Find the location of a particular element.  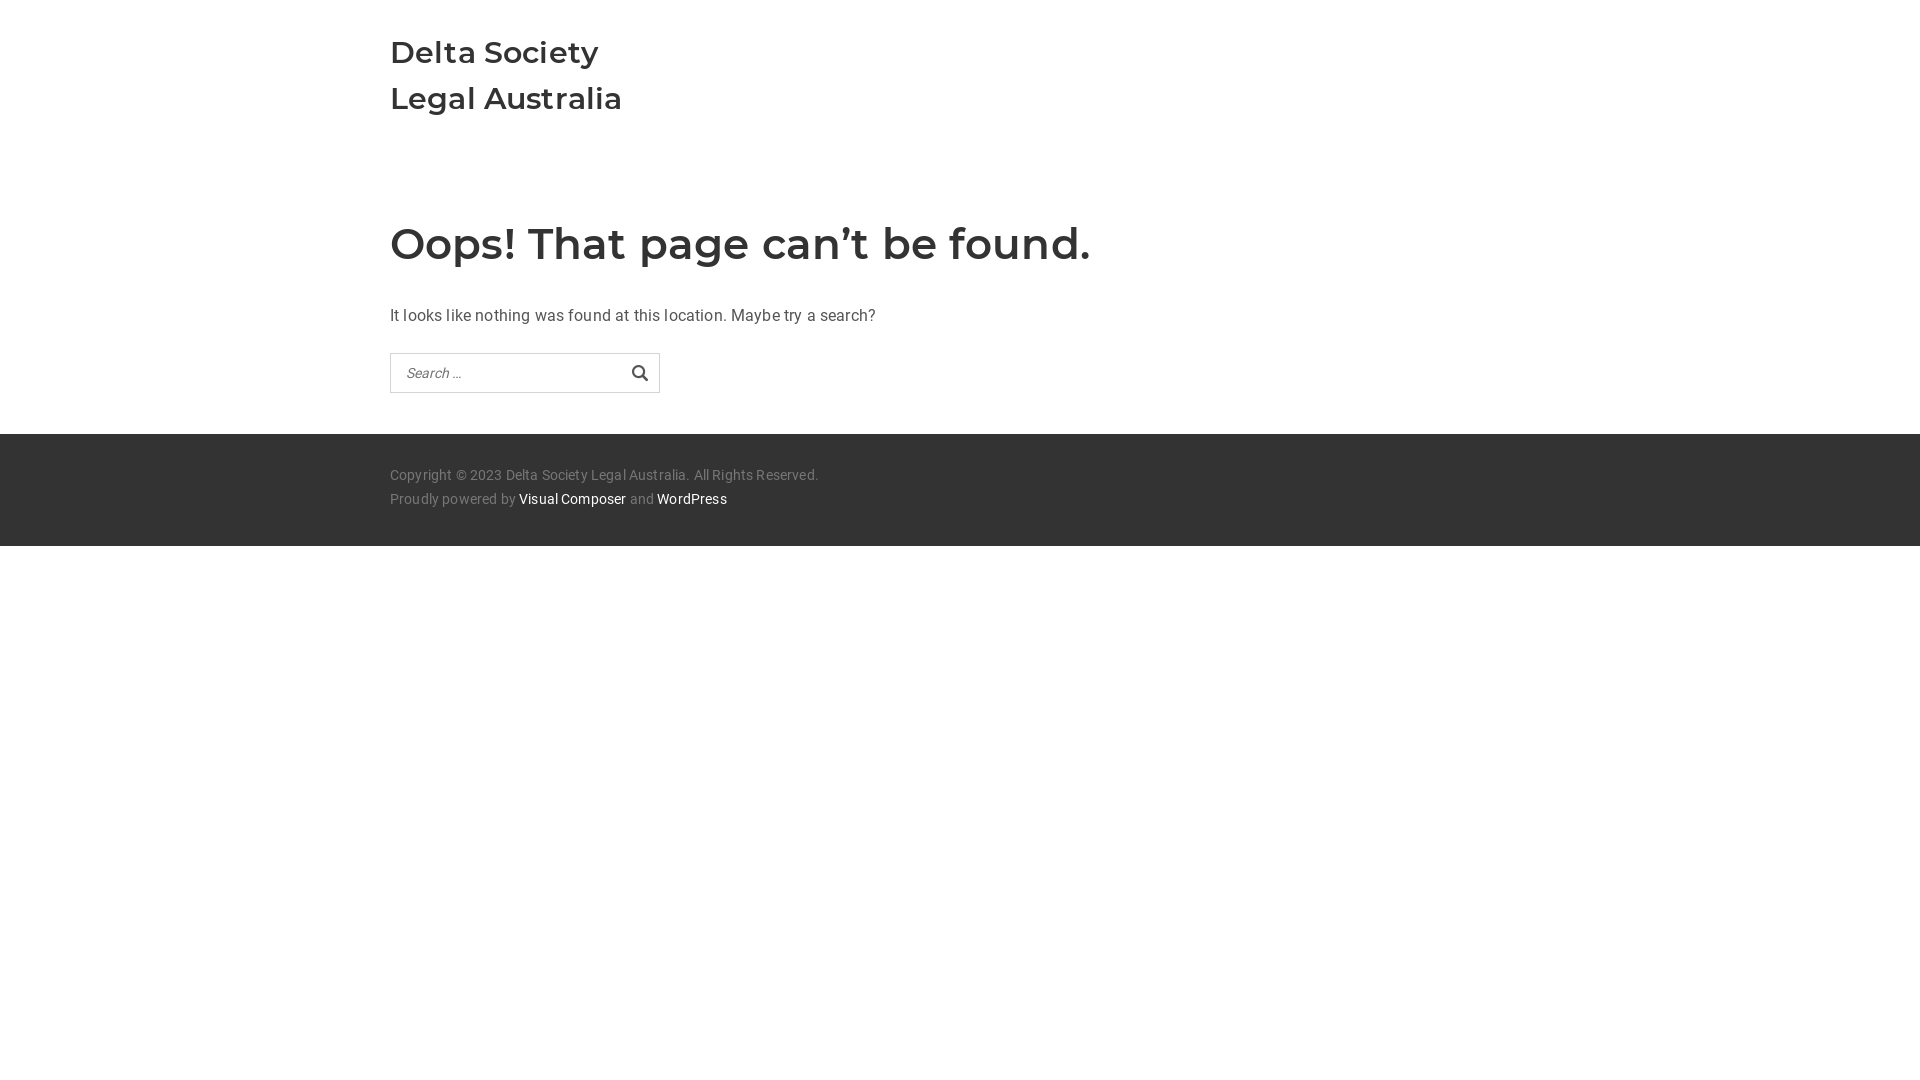

WordPress is located at coordinates (692, 500).